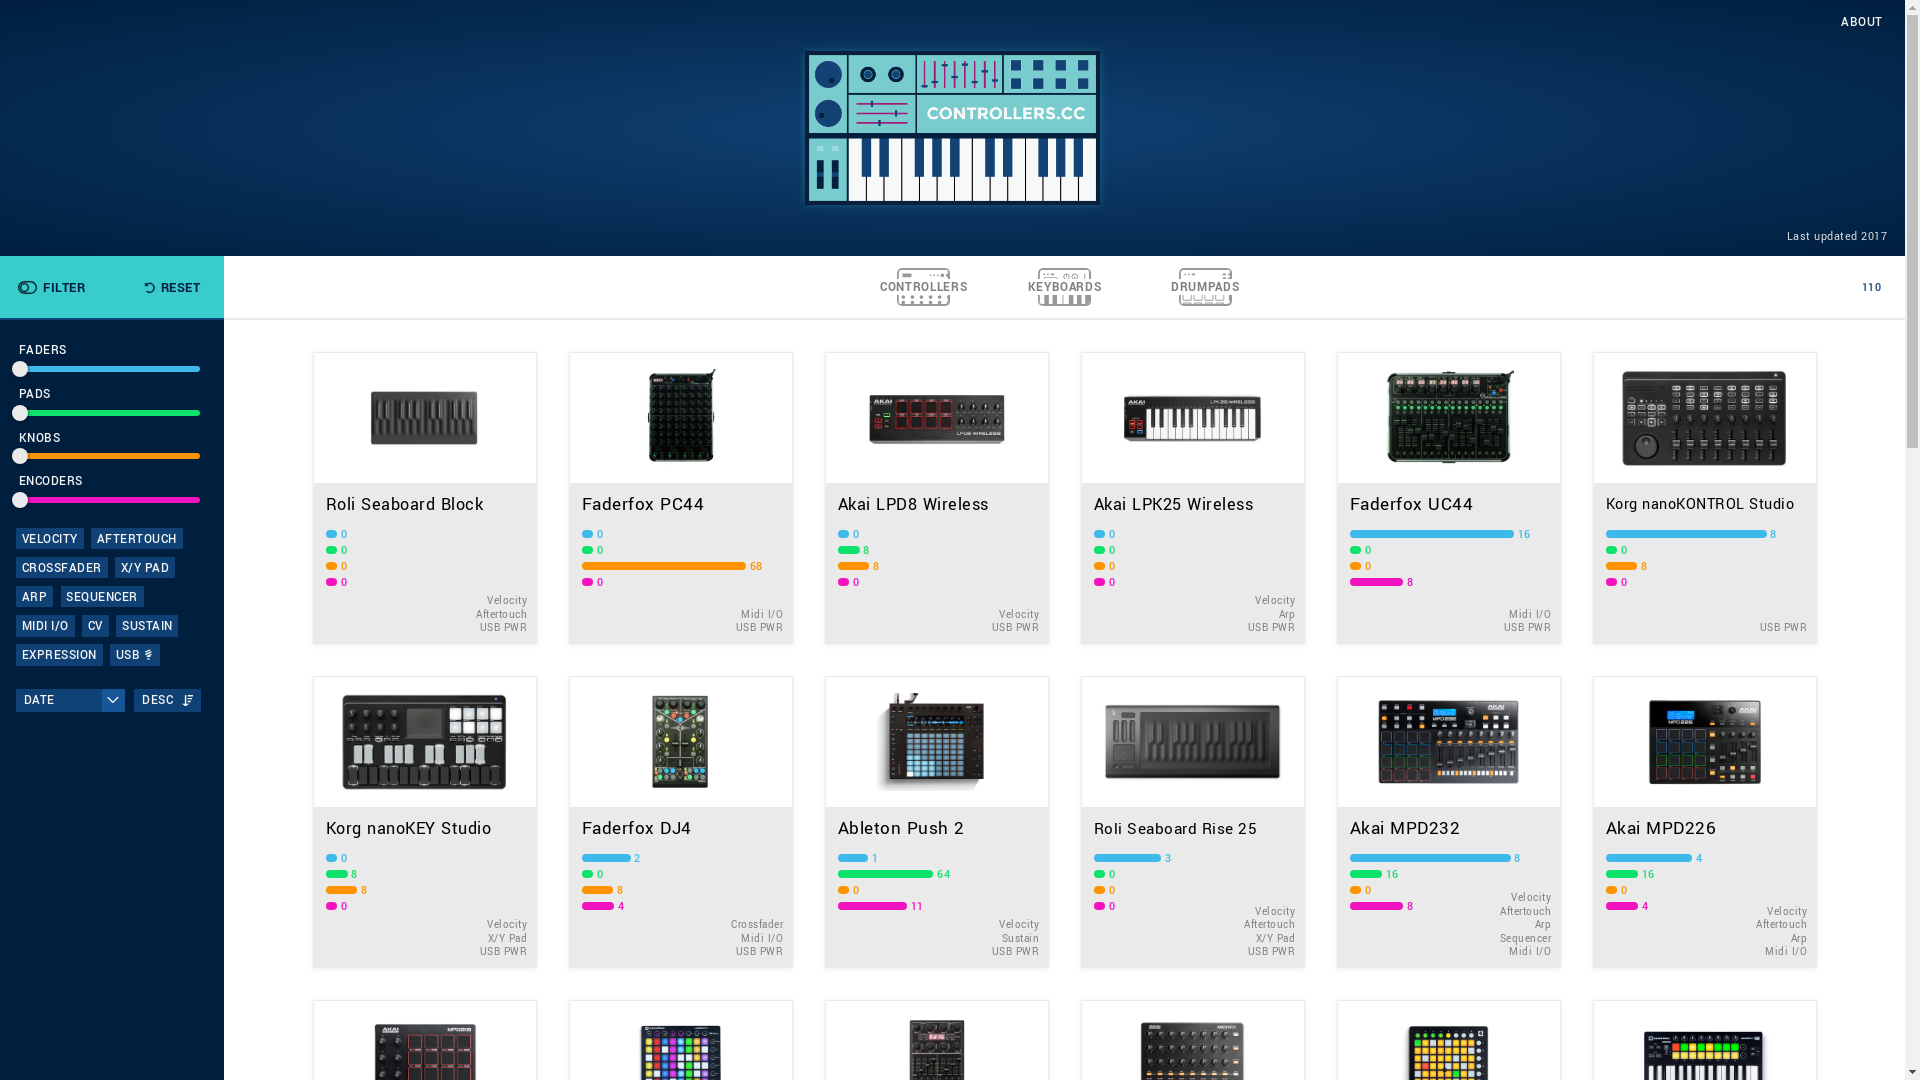  I want to click on ARP, so click(34, 596).